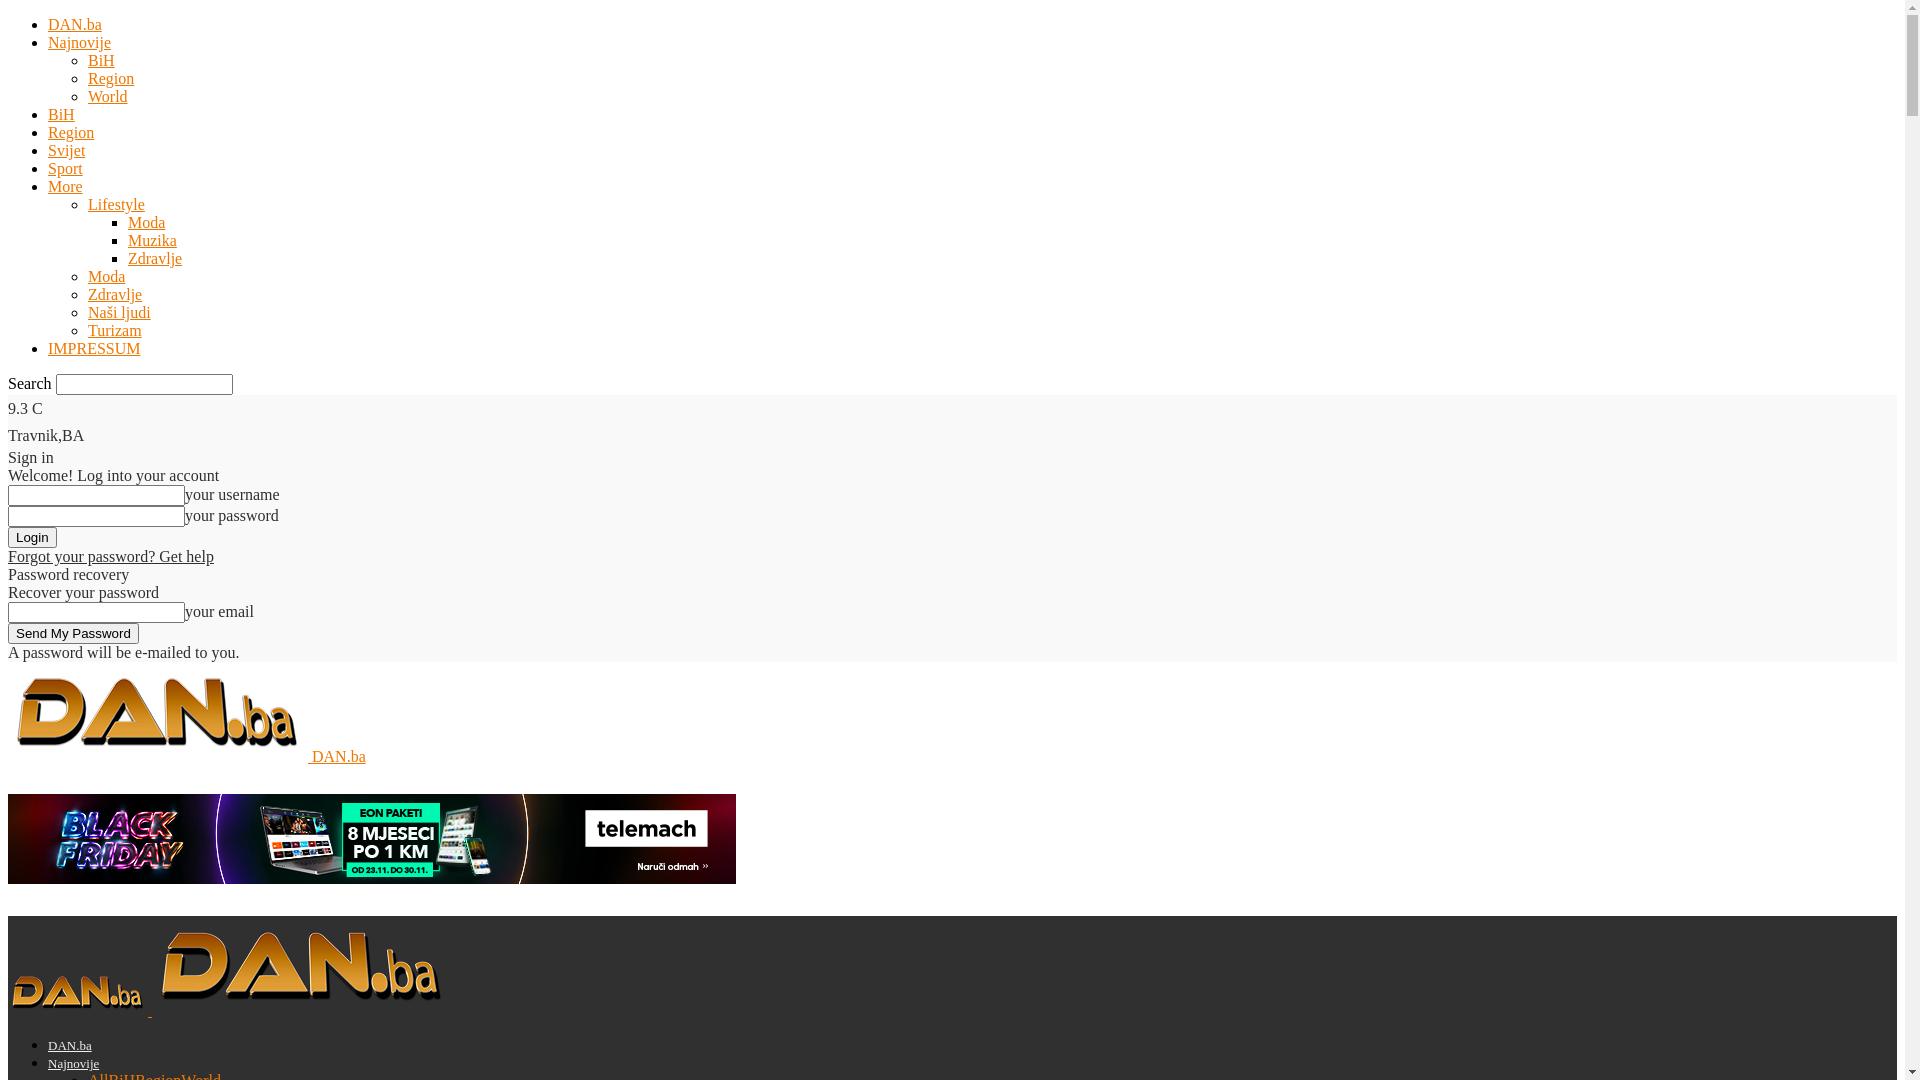 This screenshot has height=1080, width=1920. Describe the element at coordinates (115, 330) in the screenshot. I see `Turizam` at that location.